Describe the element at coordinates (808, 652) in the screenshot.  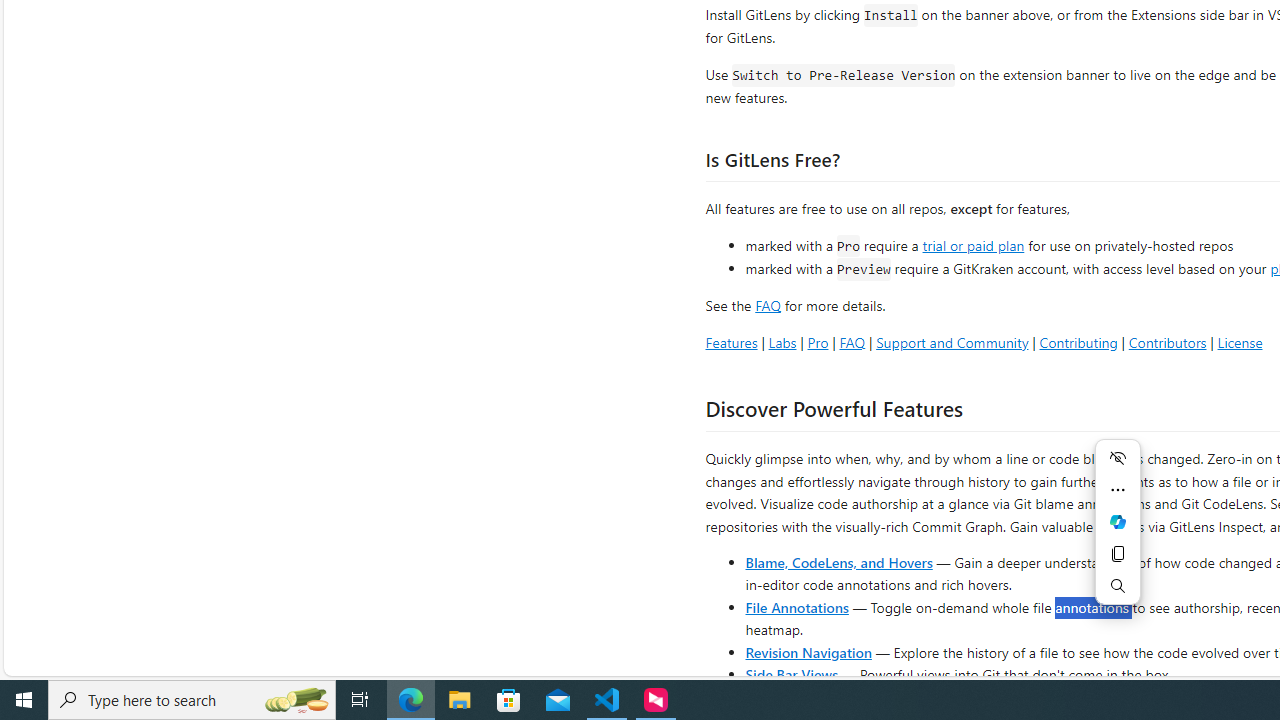
I see `Revision Navigation` at that location.